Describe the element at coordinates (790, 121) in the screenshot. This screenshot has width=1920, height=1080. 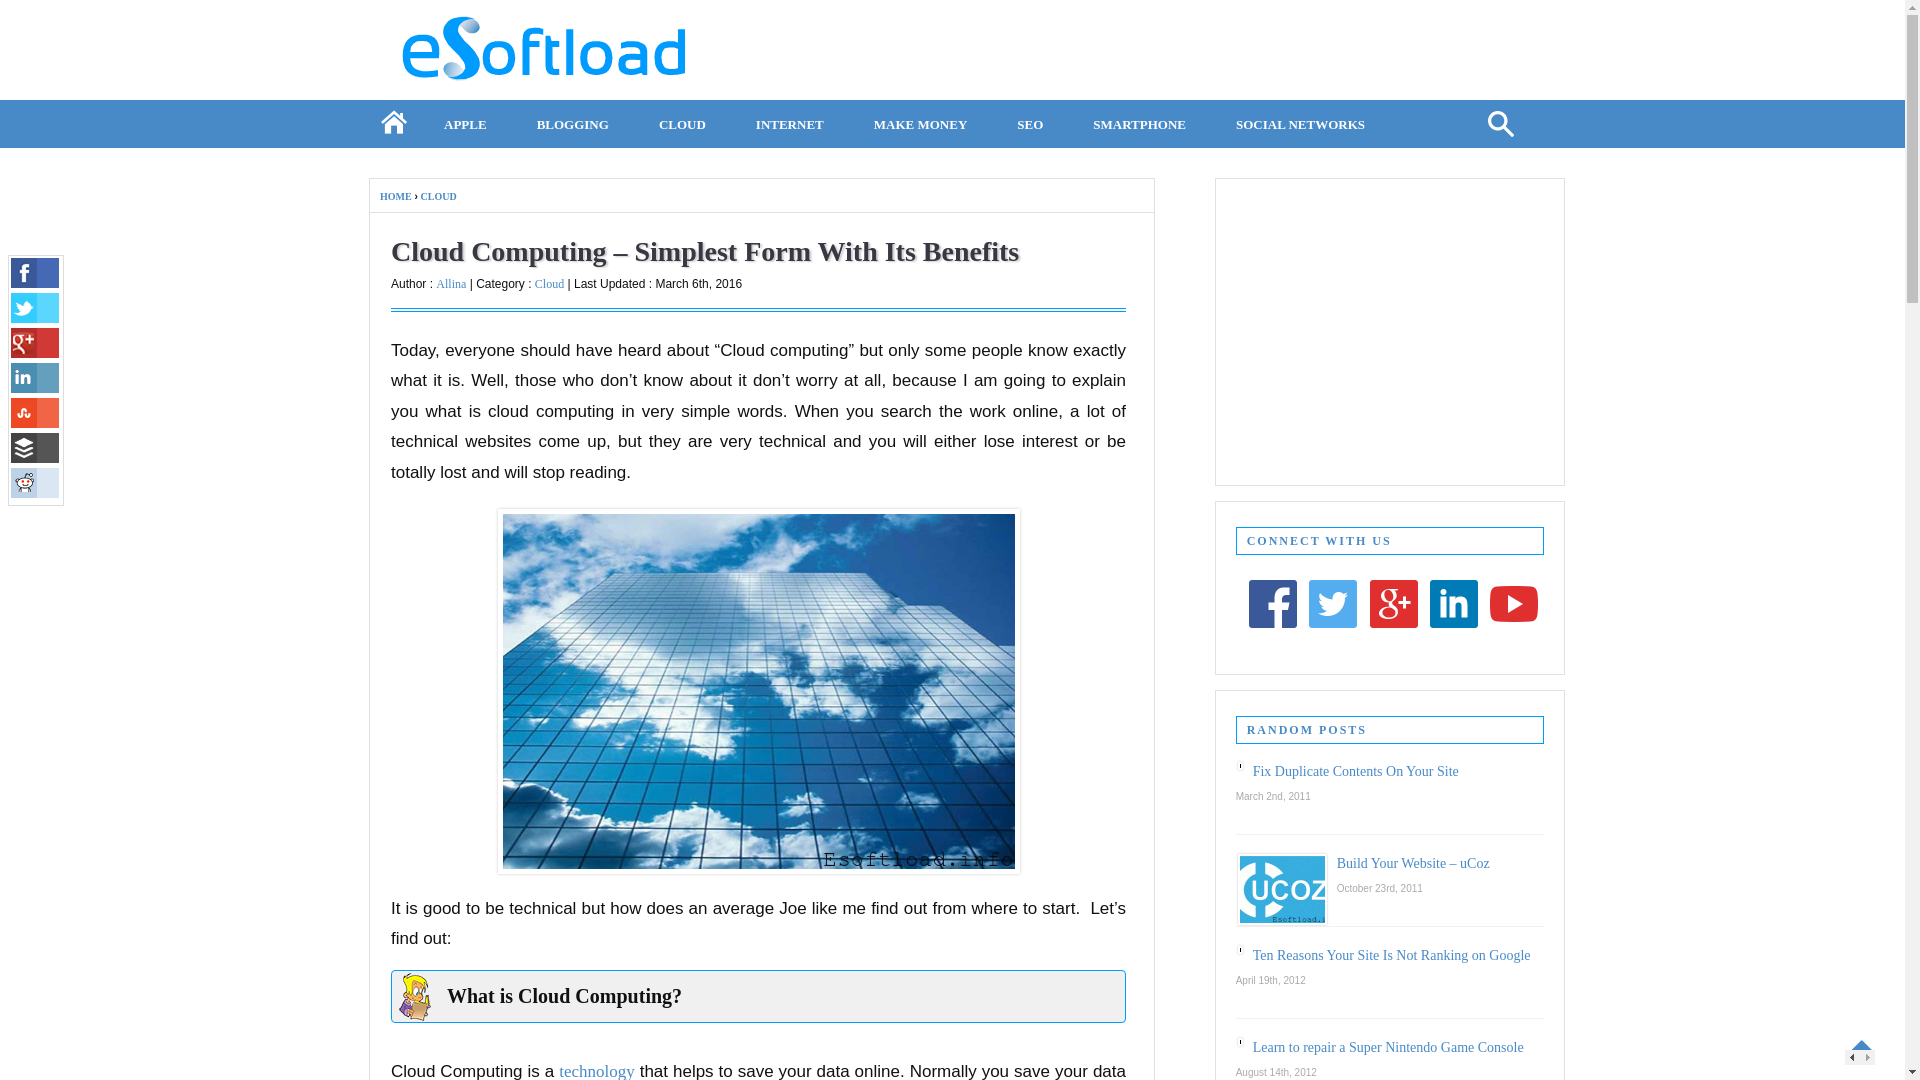
I see `INTERNET` at that location.